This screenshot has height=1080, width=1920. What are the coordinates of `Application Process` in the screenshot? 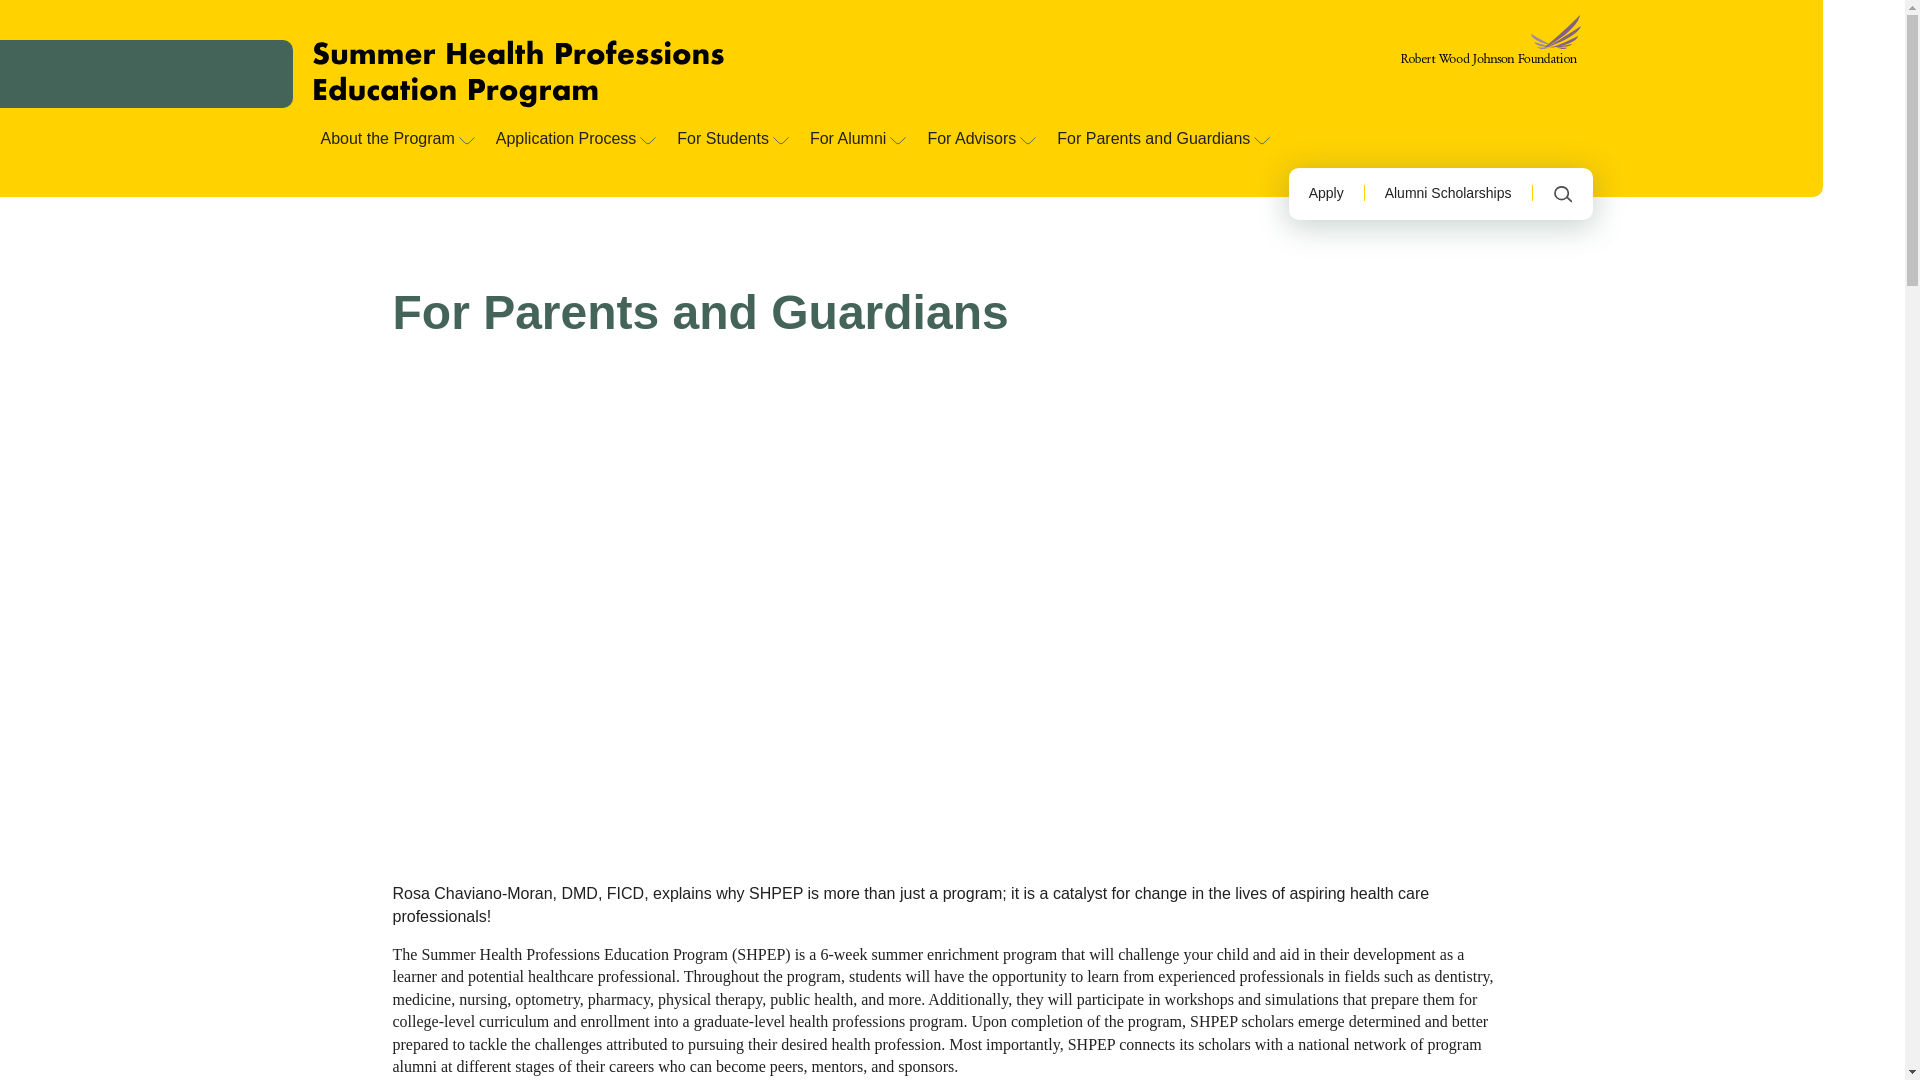 It's located at (574, 140).